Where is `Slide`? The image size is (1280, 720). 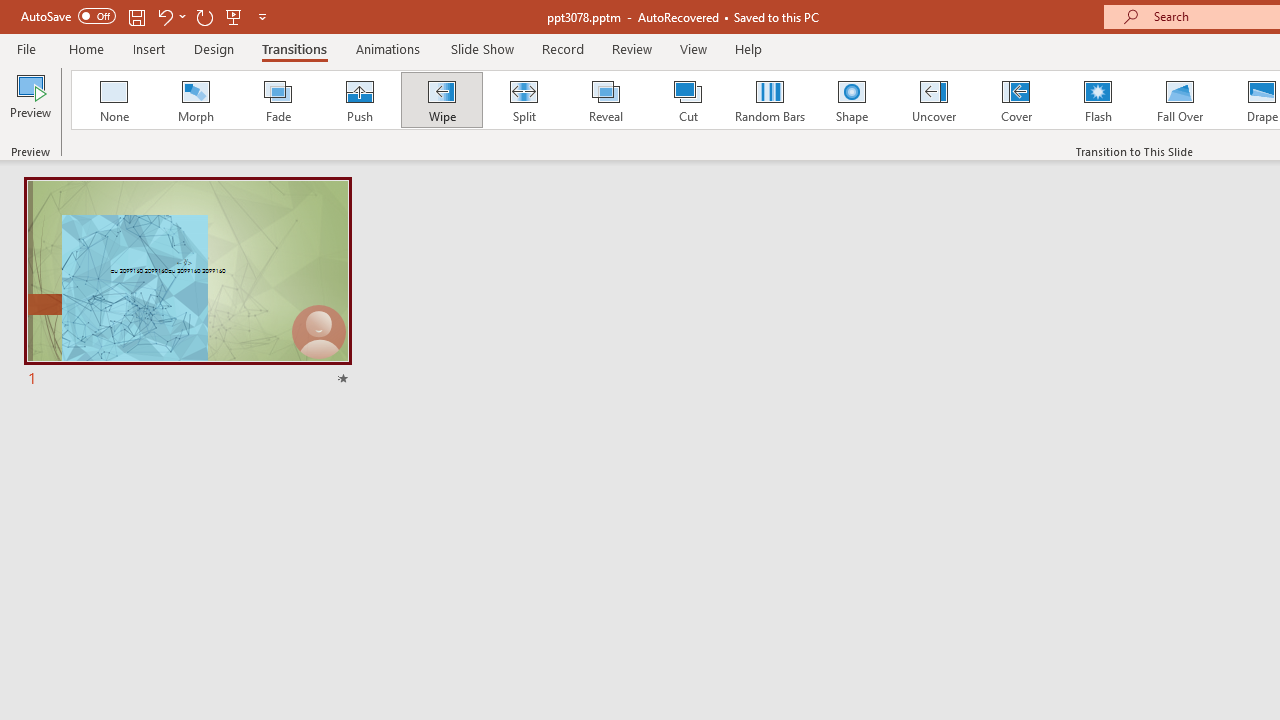
Slide is located at coordinates (187, 284).